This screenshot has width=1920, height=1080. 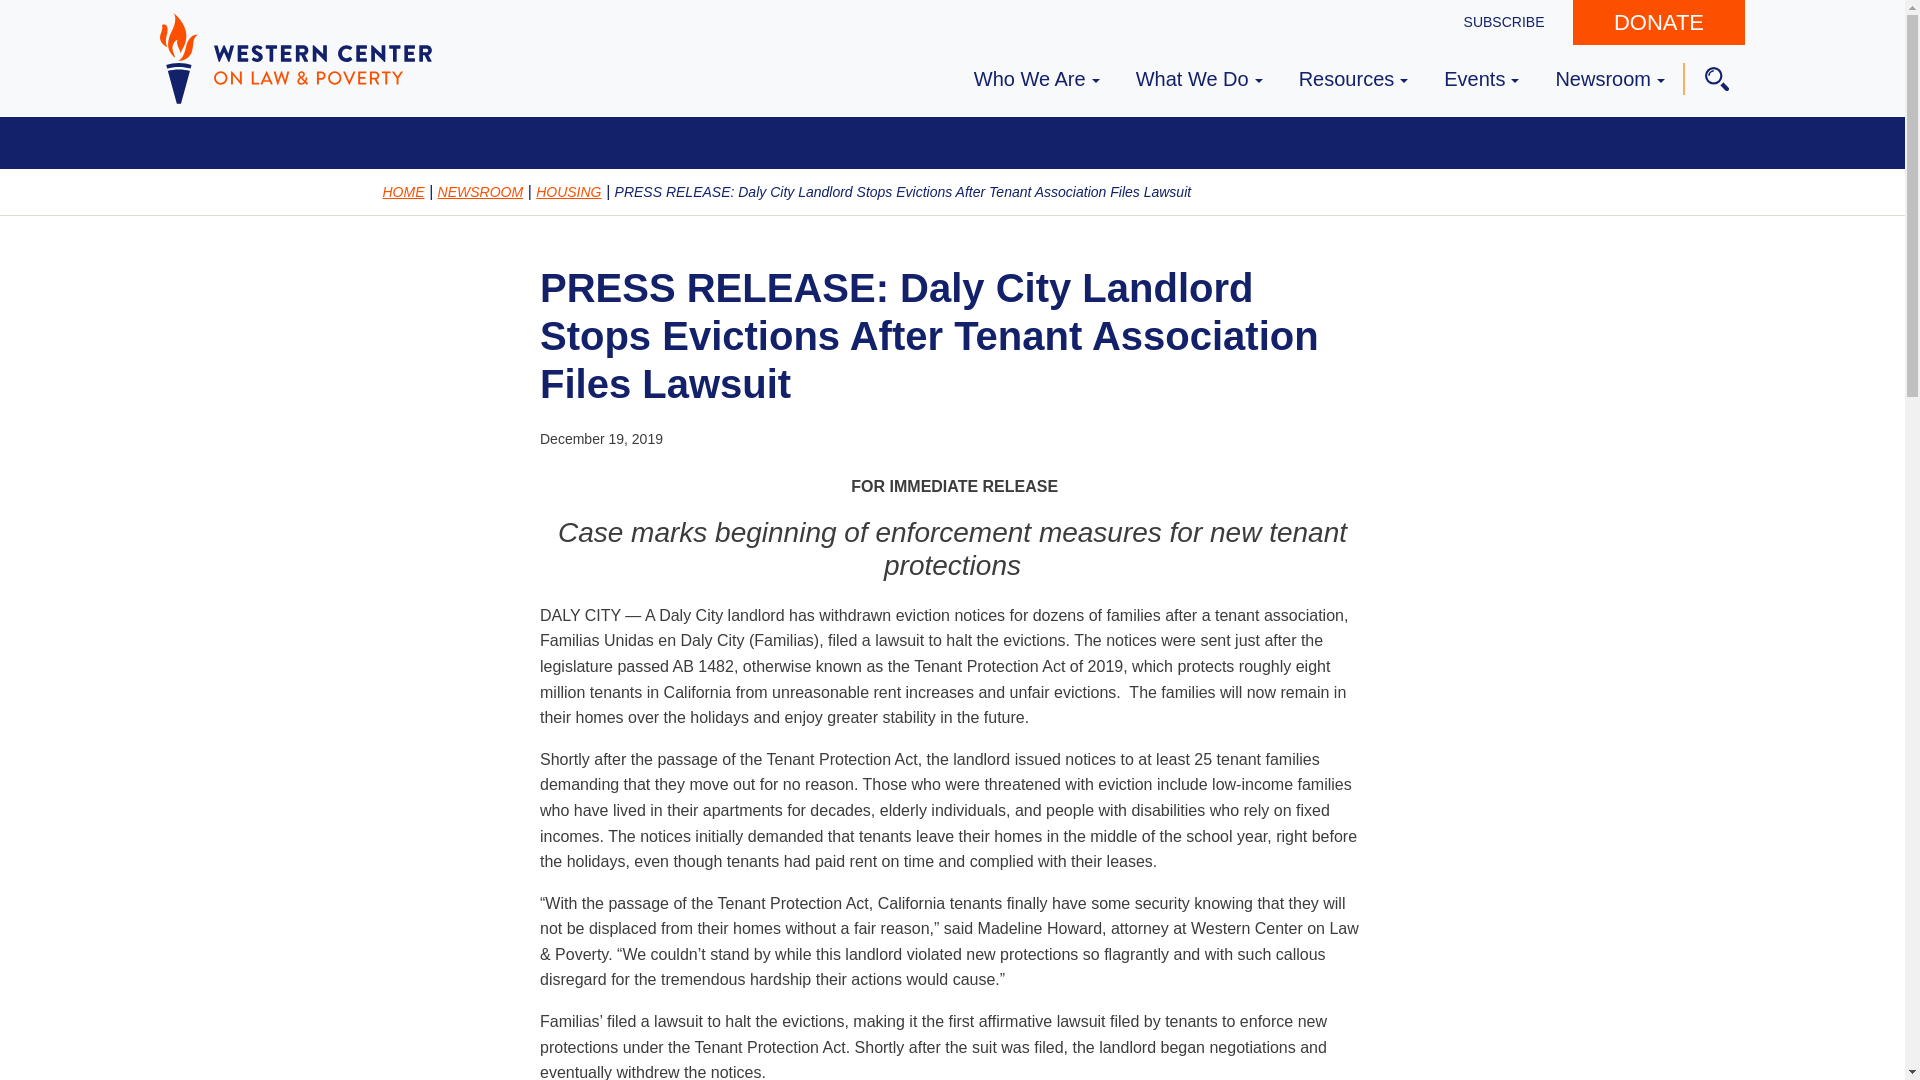 I want to click on Who We Are, so click(x=1036, y=77).